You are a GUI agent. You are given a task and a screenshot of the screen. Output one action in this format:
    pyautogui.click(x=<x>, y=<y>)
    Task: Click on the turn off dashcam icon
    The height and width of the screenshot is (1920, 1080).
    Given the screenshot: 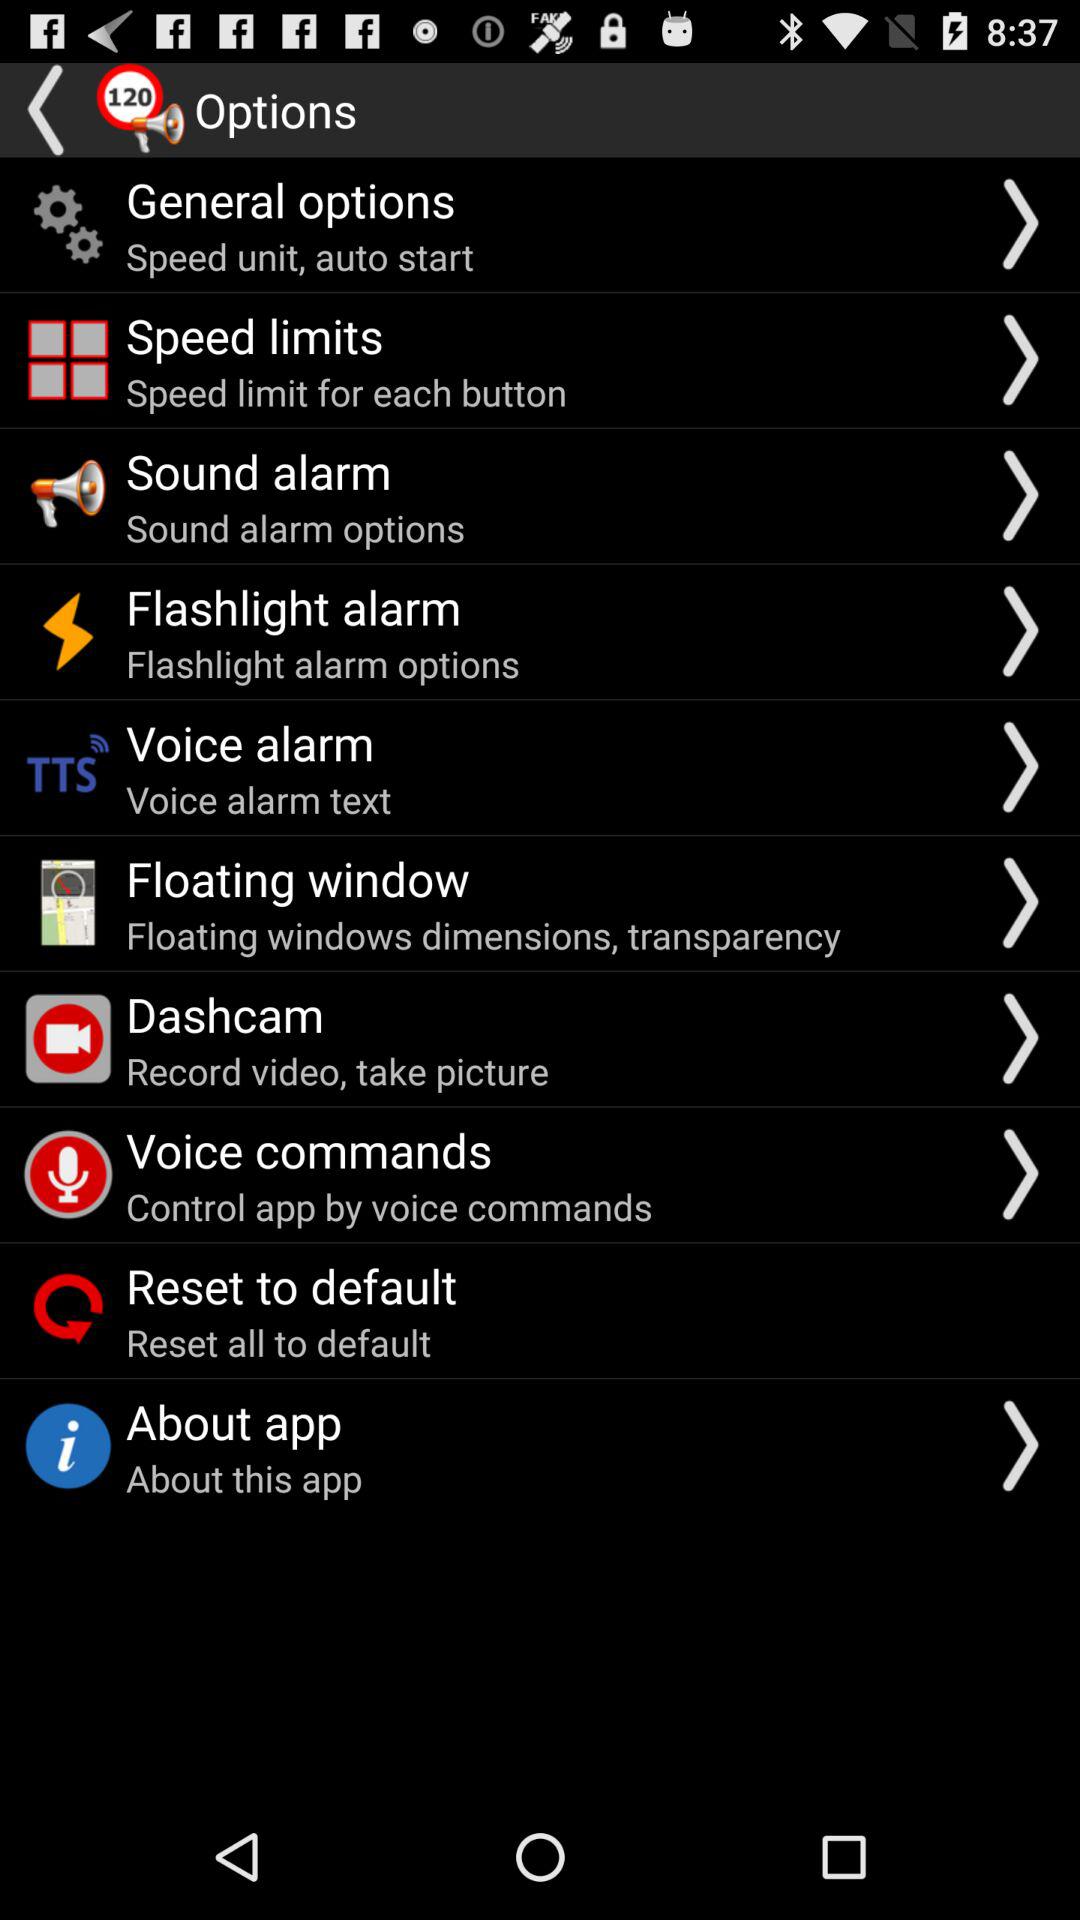 What is the action you would take?
    pyautogui.click(x=225, y=1014)
    